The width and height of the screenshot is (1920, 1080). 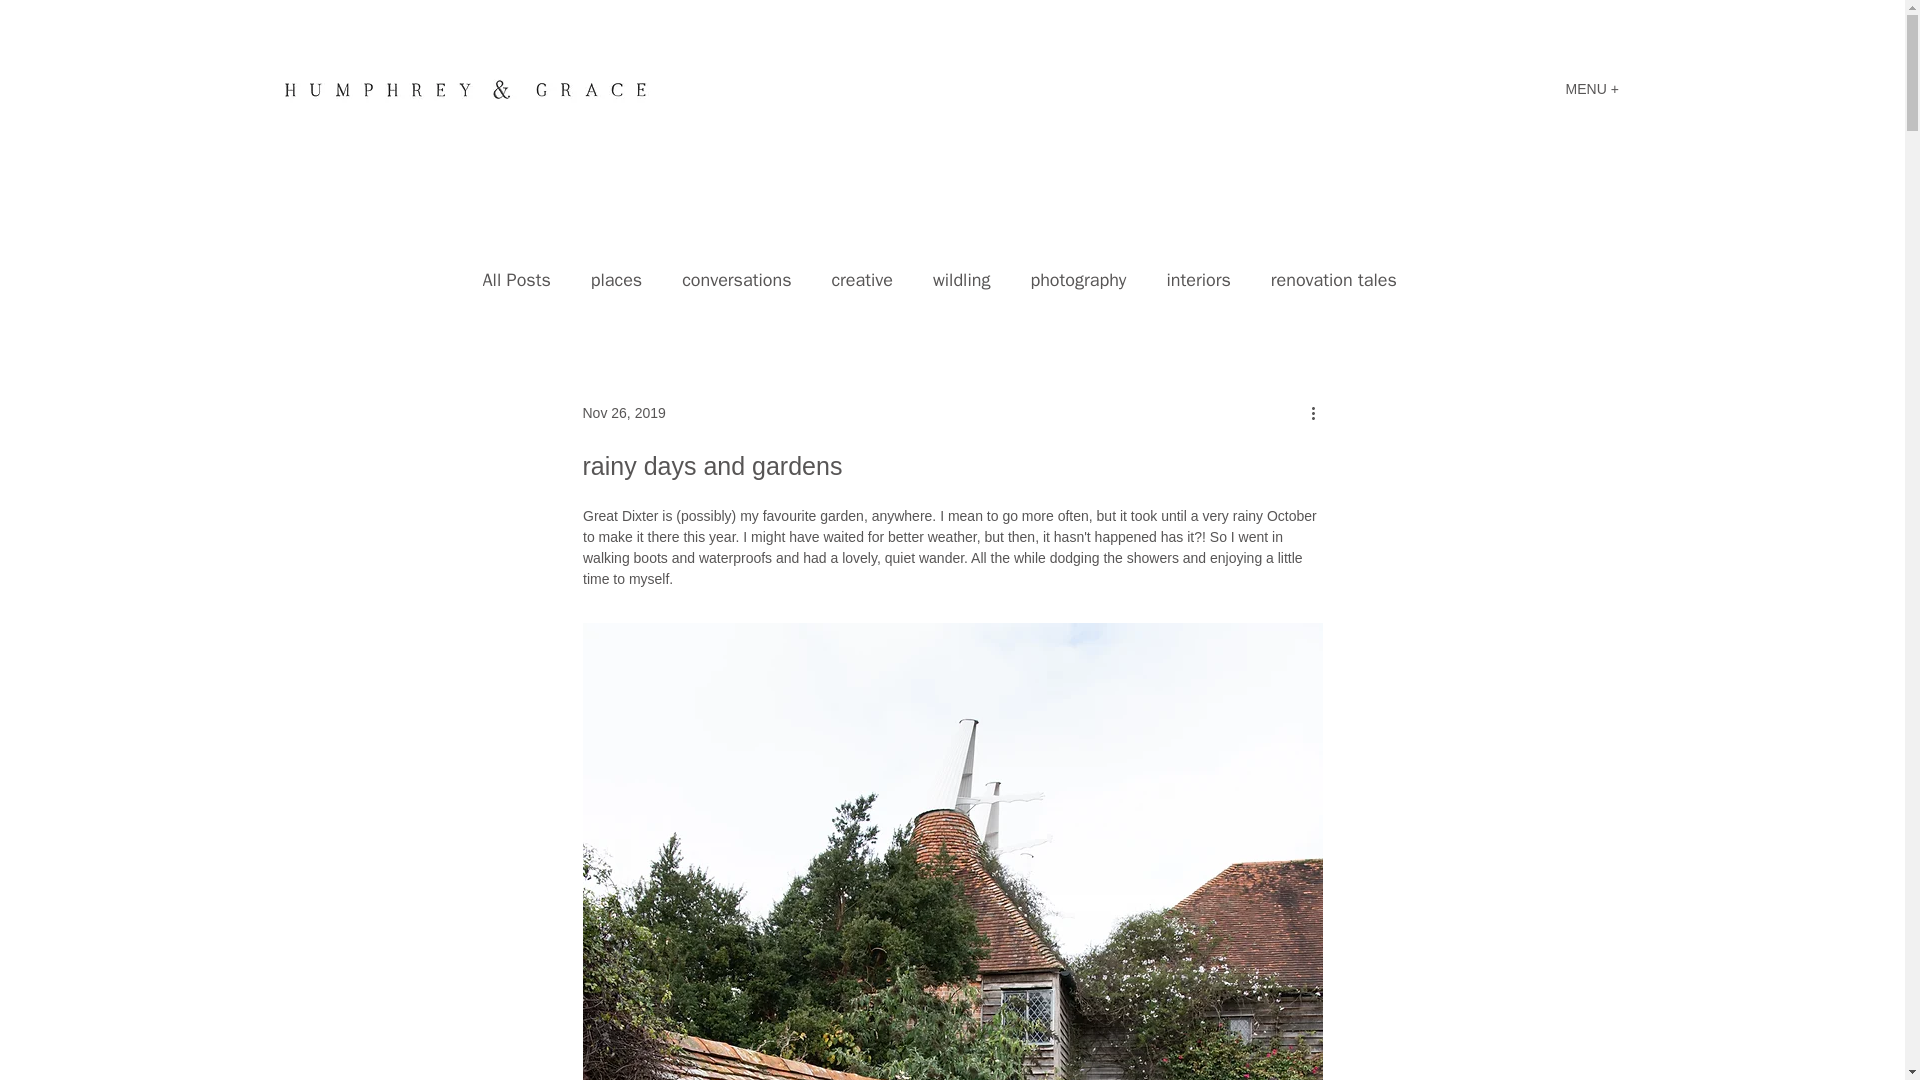 What do you see at coordinates (1198, 279) in the screenshot?
I see `interiors` at bounding box center [1198, 279].